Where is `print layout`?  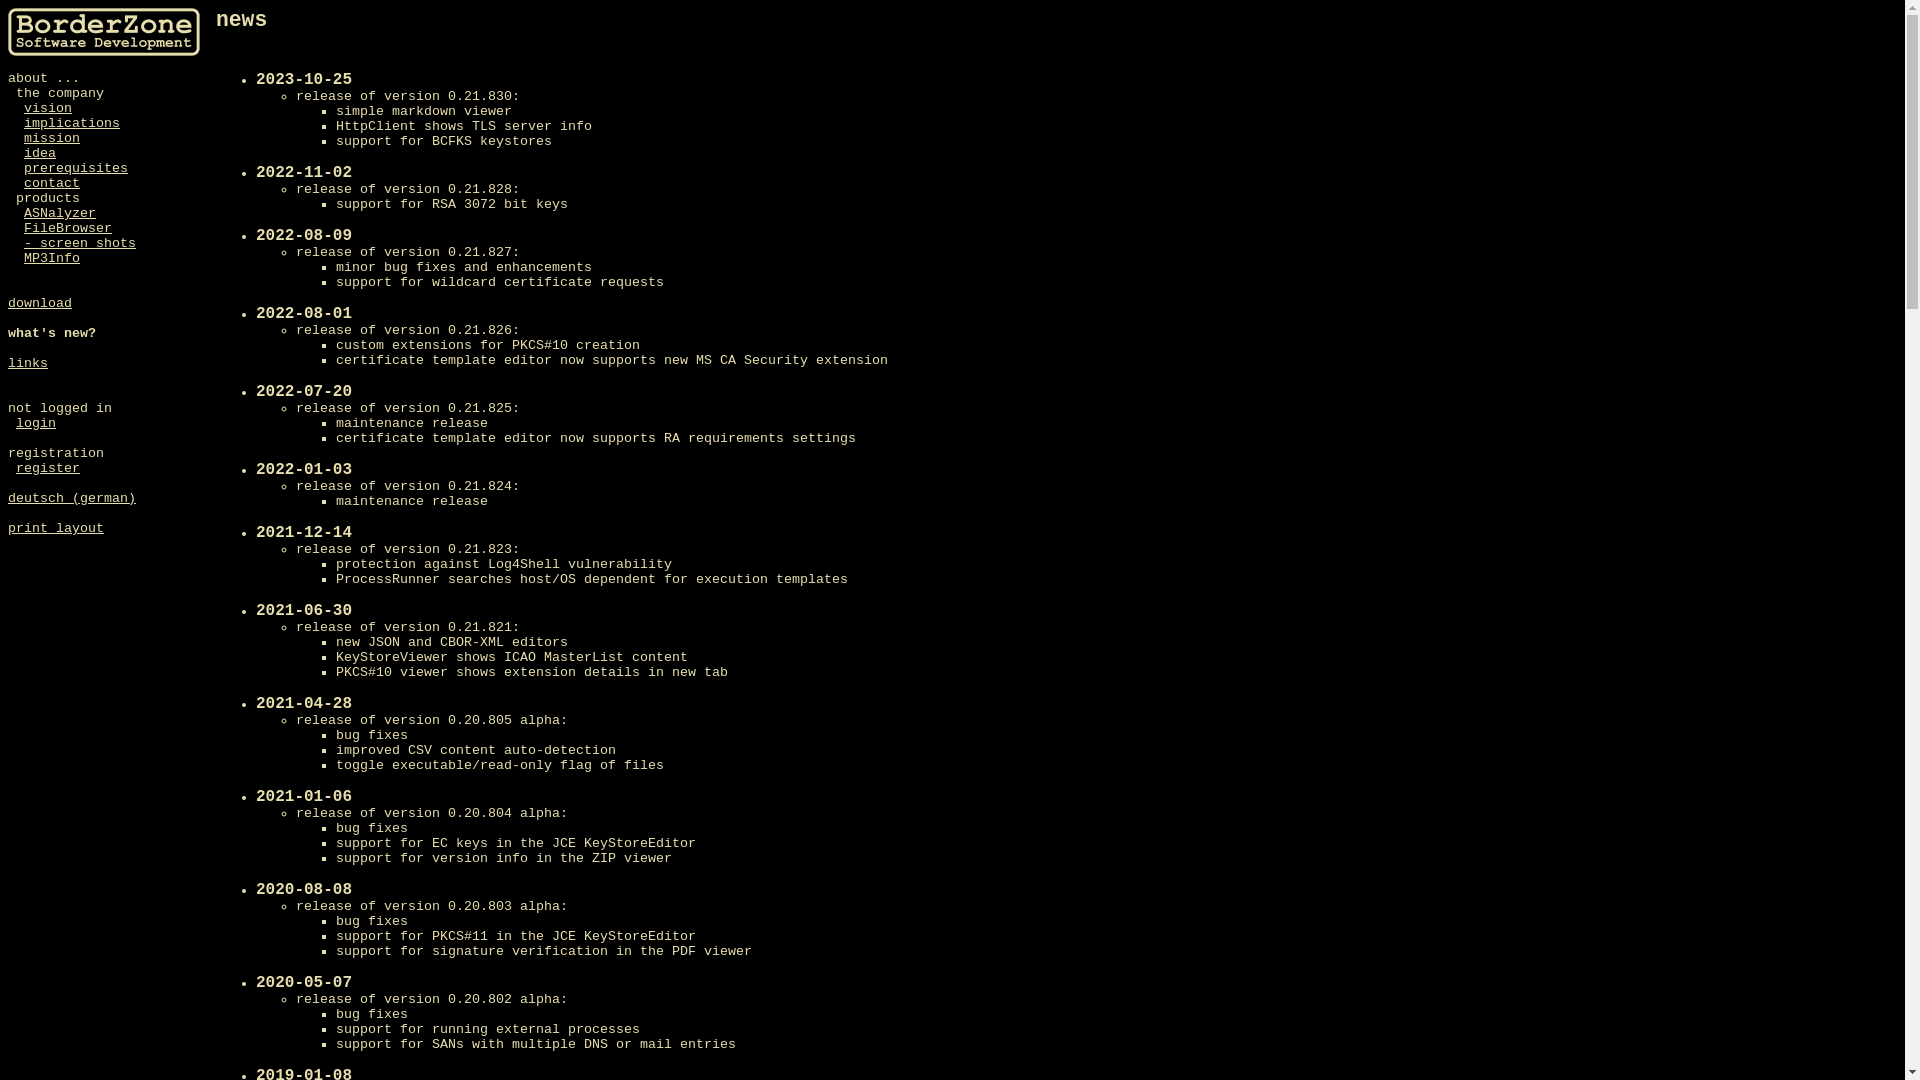
print layout is located at coordinates (56, 528).